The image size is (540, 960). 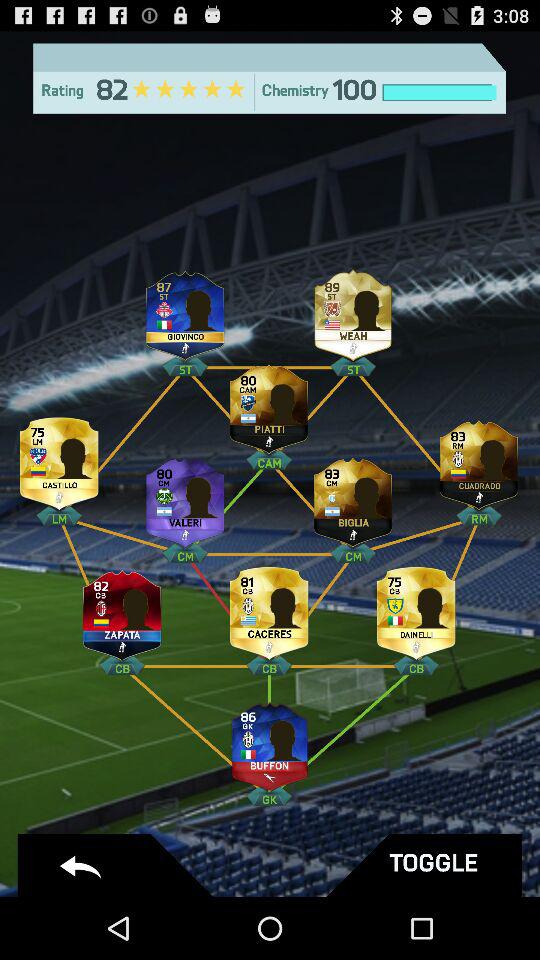 What do you see at coordinates (118, 866) in the screenshot?
I see `go to previous` at bounding box center [118, 866].